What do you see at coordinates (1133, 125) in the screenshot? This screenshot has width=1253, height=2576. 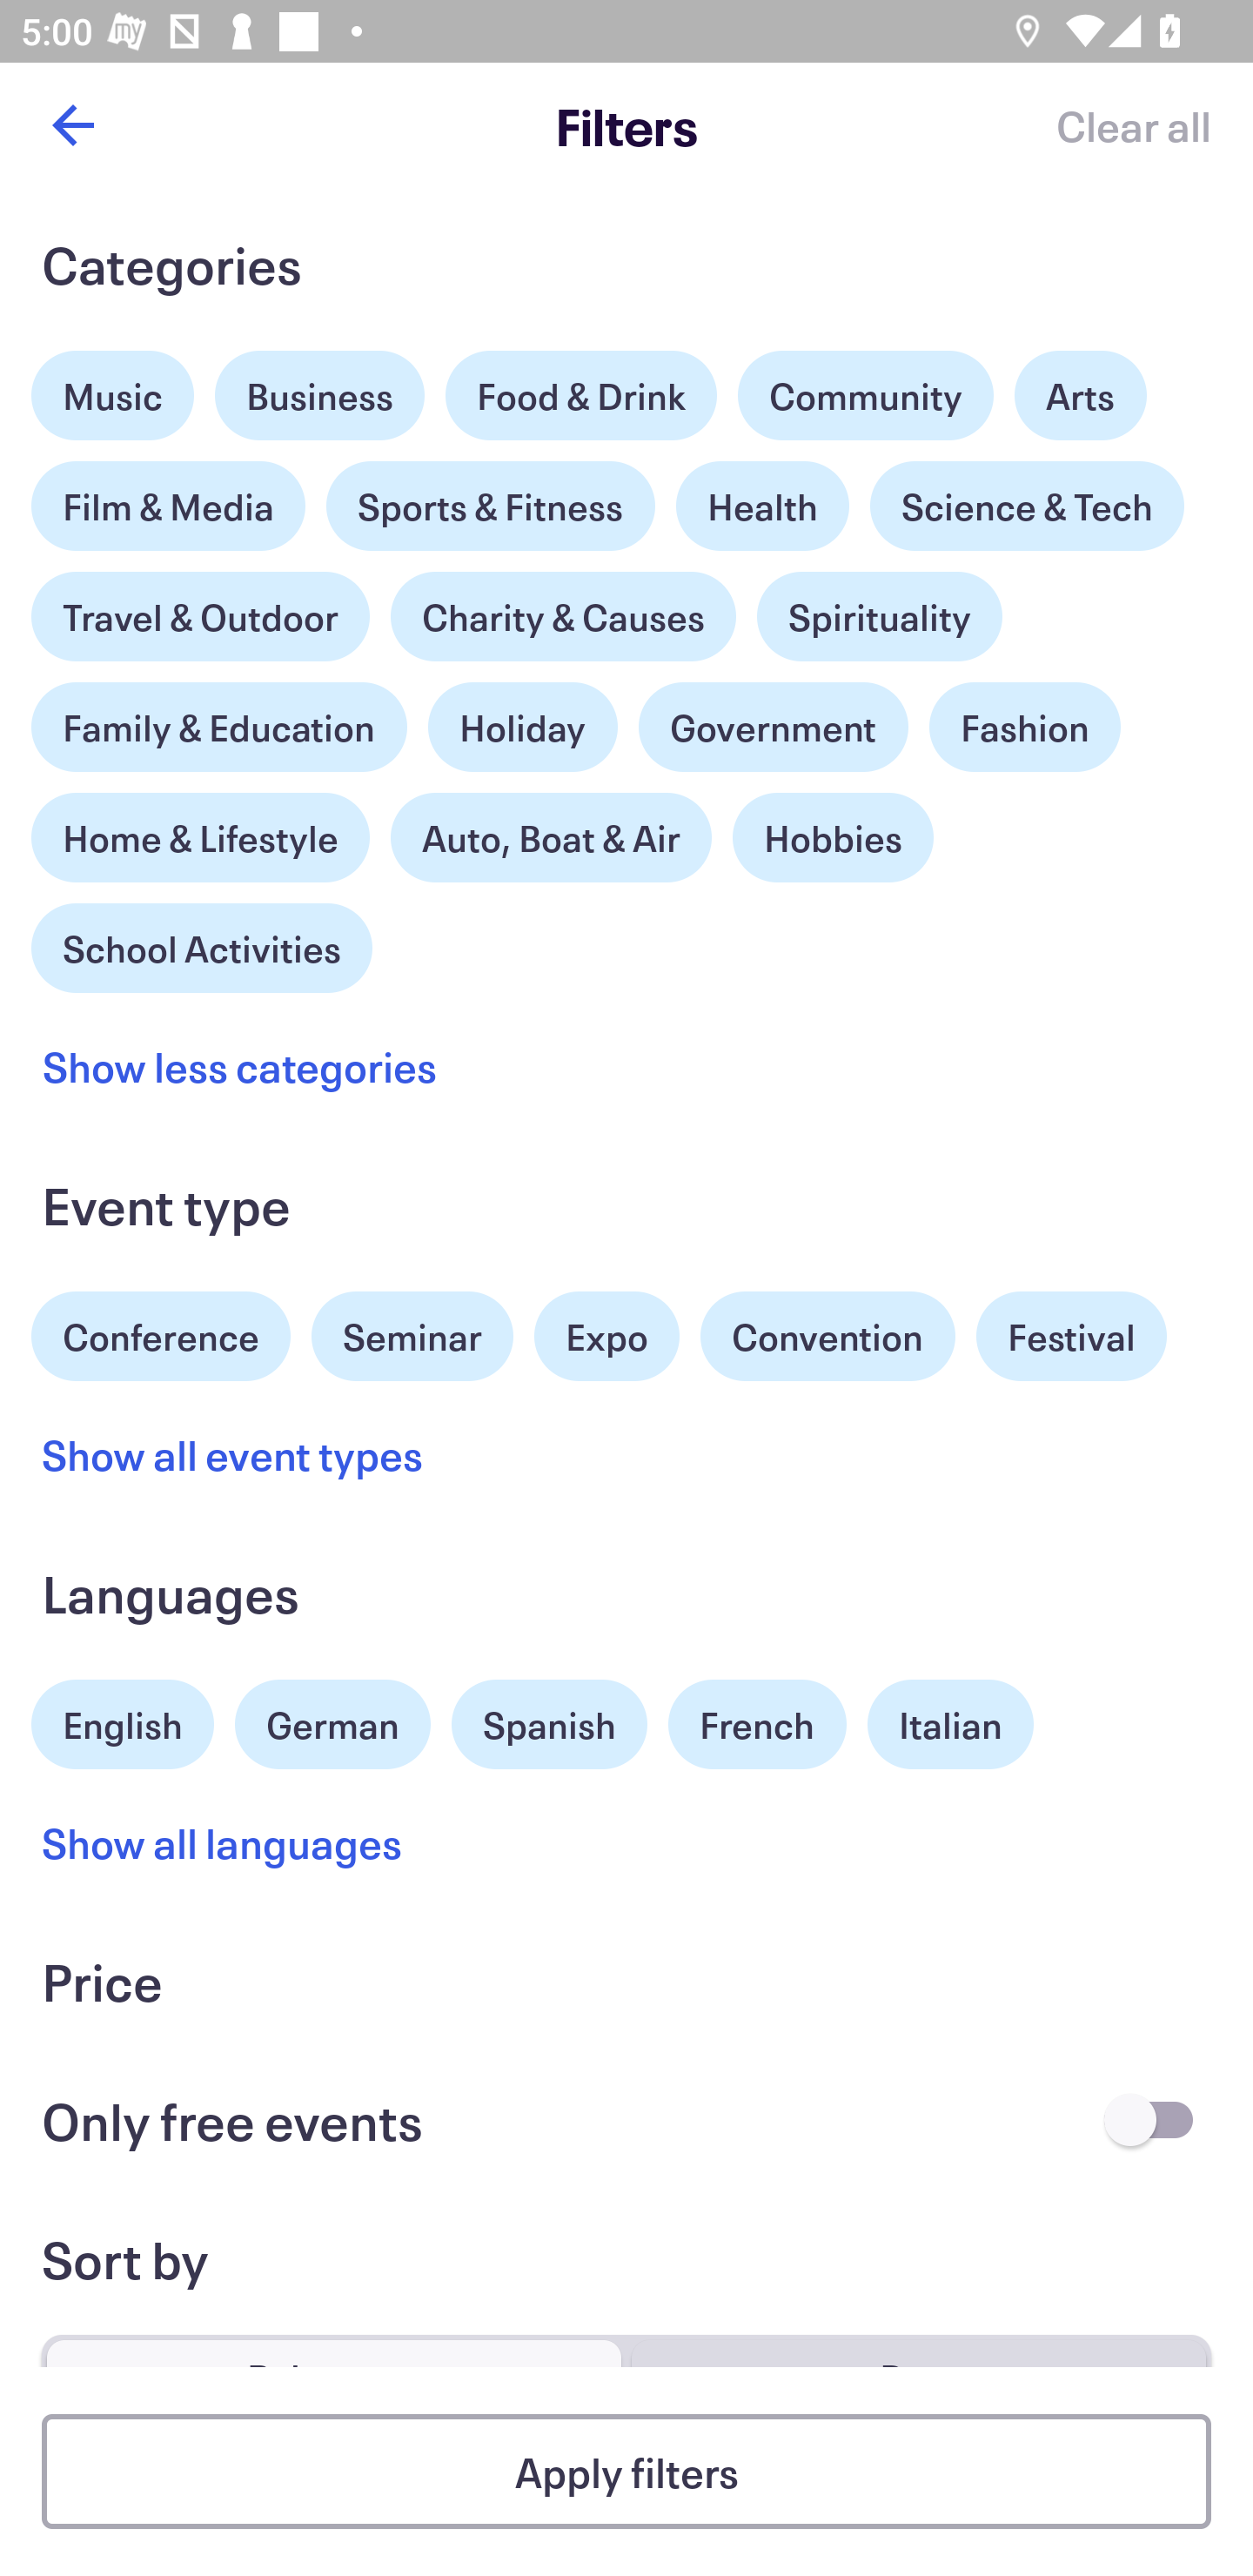 I see `Clear all` at bounding box center [1133, 125].